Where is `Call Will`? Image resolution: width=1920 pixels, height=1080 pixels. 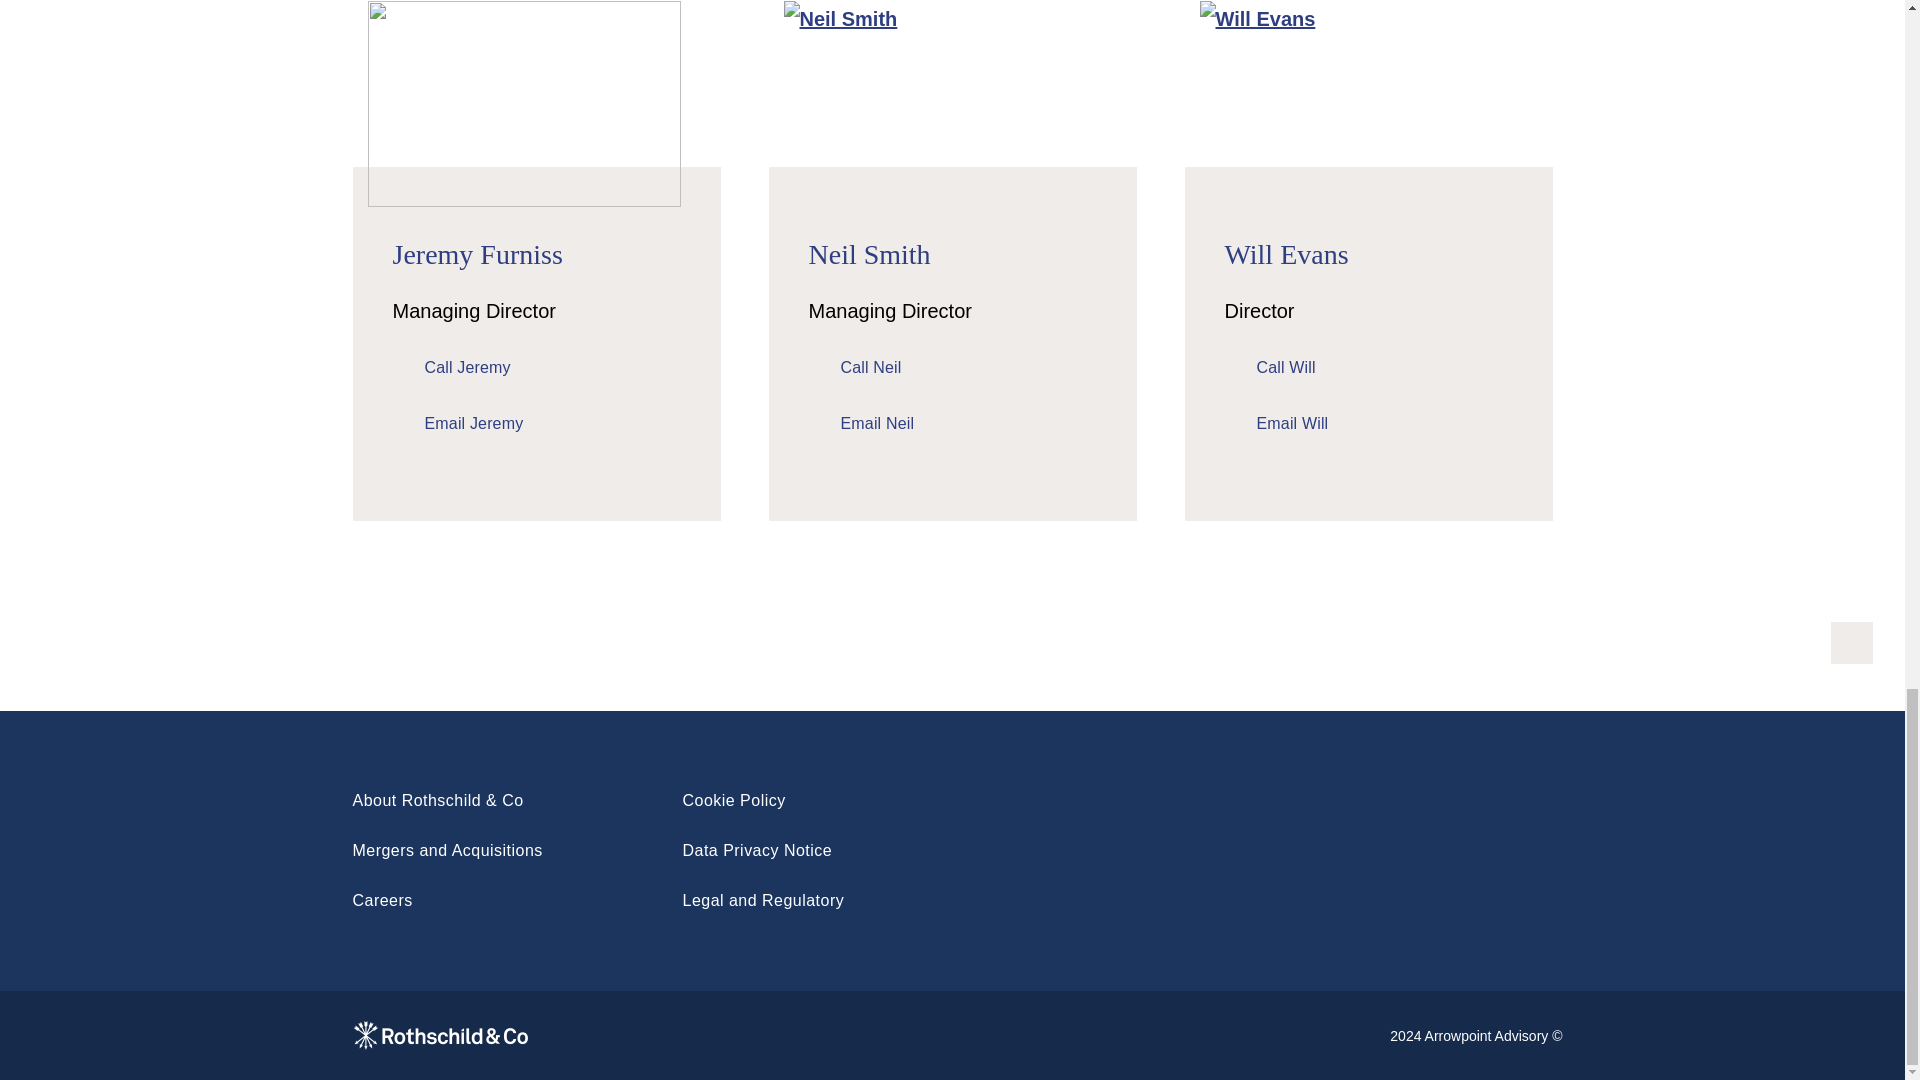
Call Will is located at coordinates (1270, 368).